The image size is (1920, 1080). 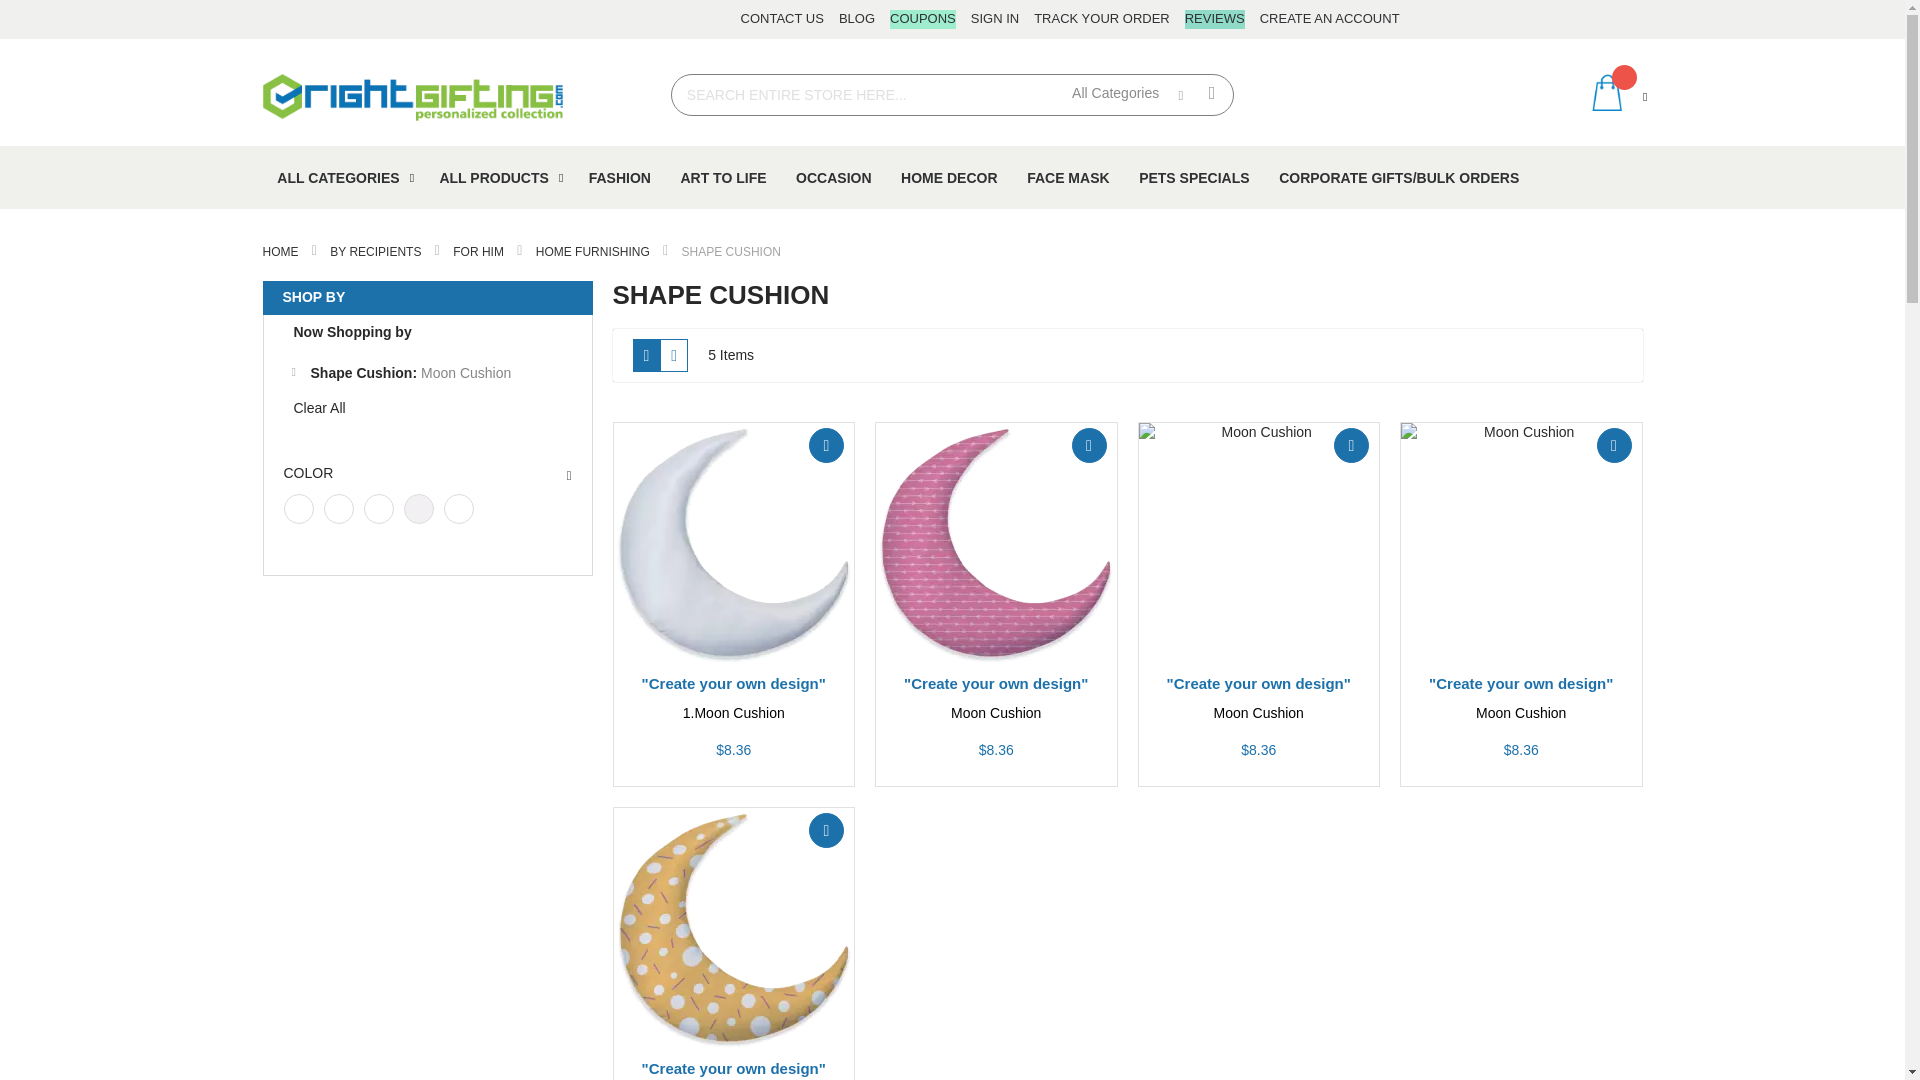 What do you see at coordinates (1212, 92) in the screenshot?
I see `Search` at bounding box center [1212, 92].